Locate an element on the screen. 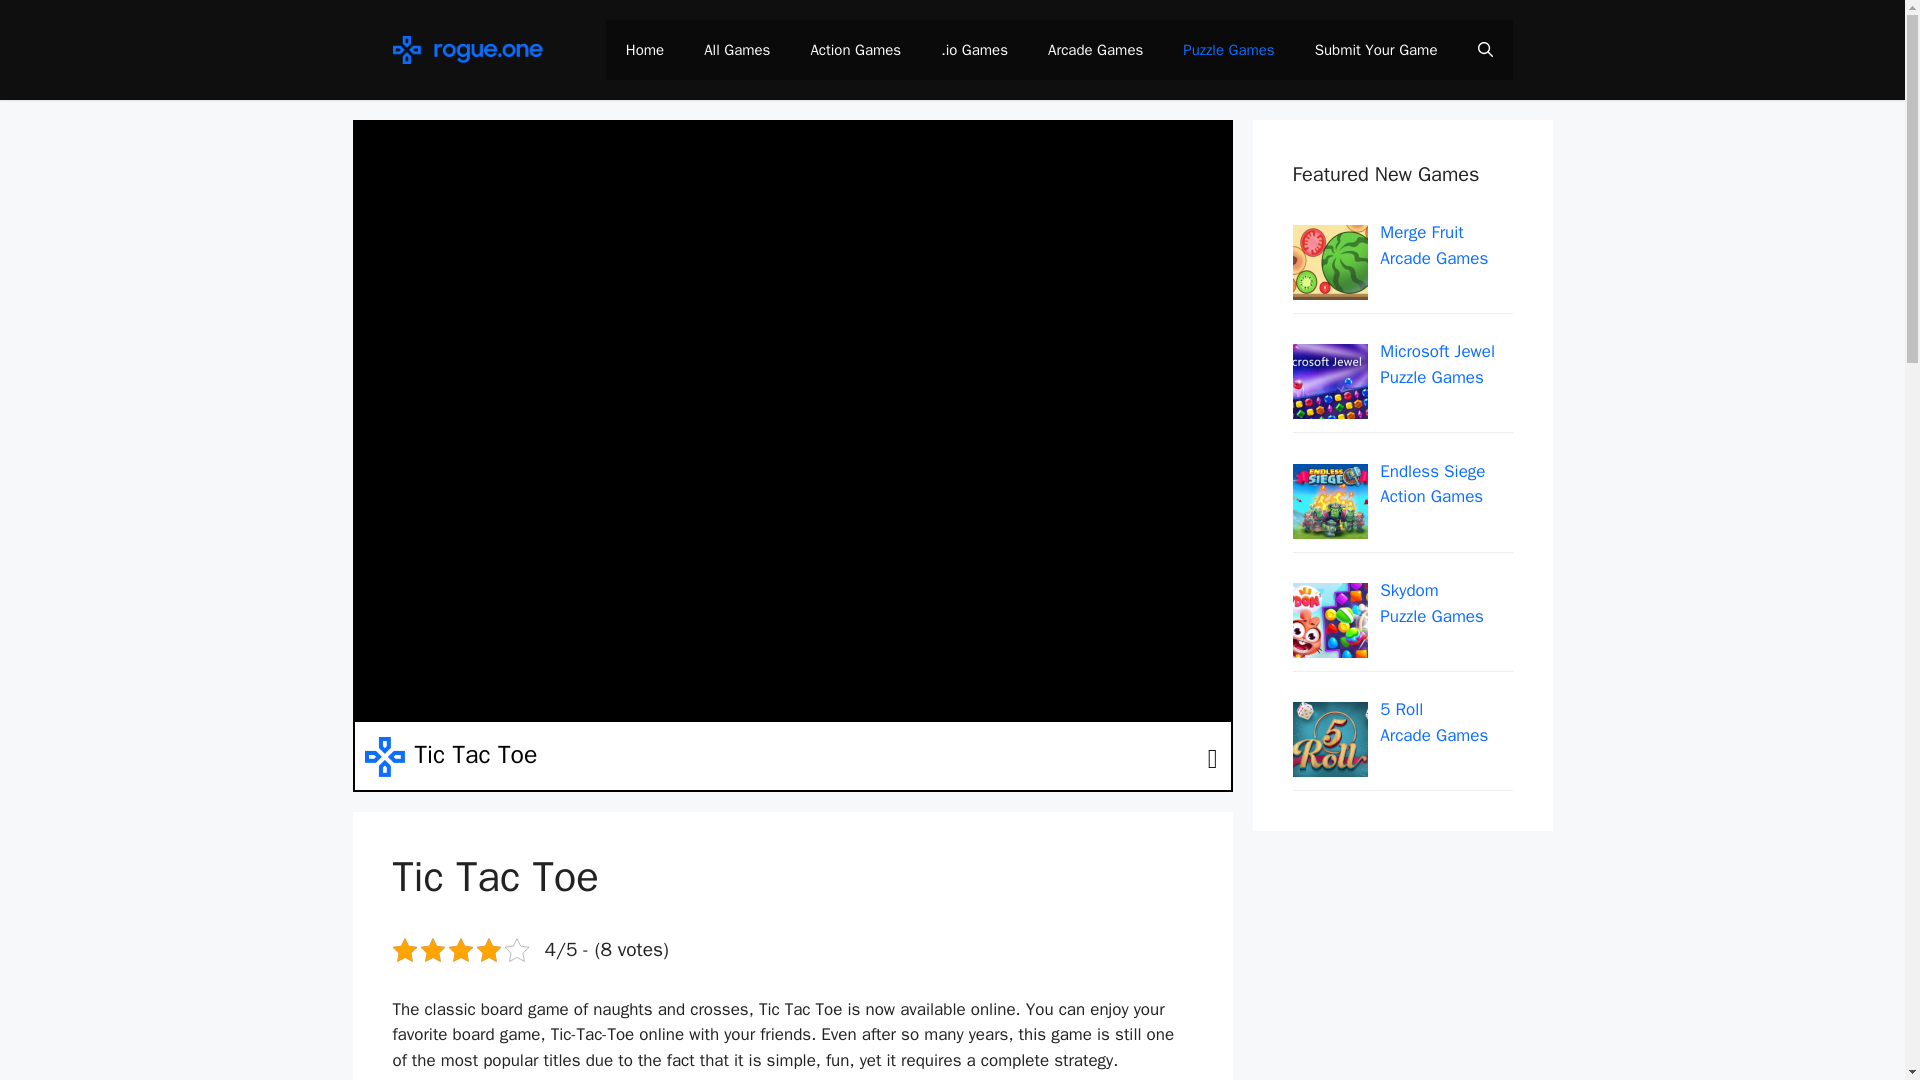 This screenshot has height=1080, width=1920. Microsoft Jewel is located at coordinates (1438, 351).